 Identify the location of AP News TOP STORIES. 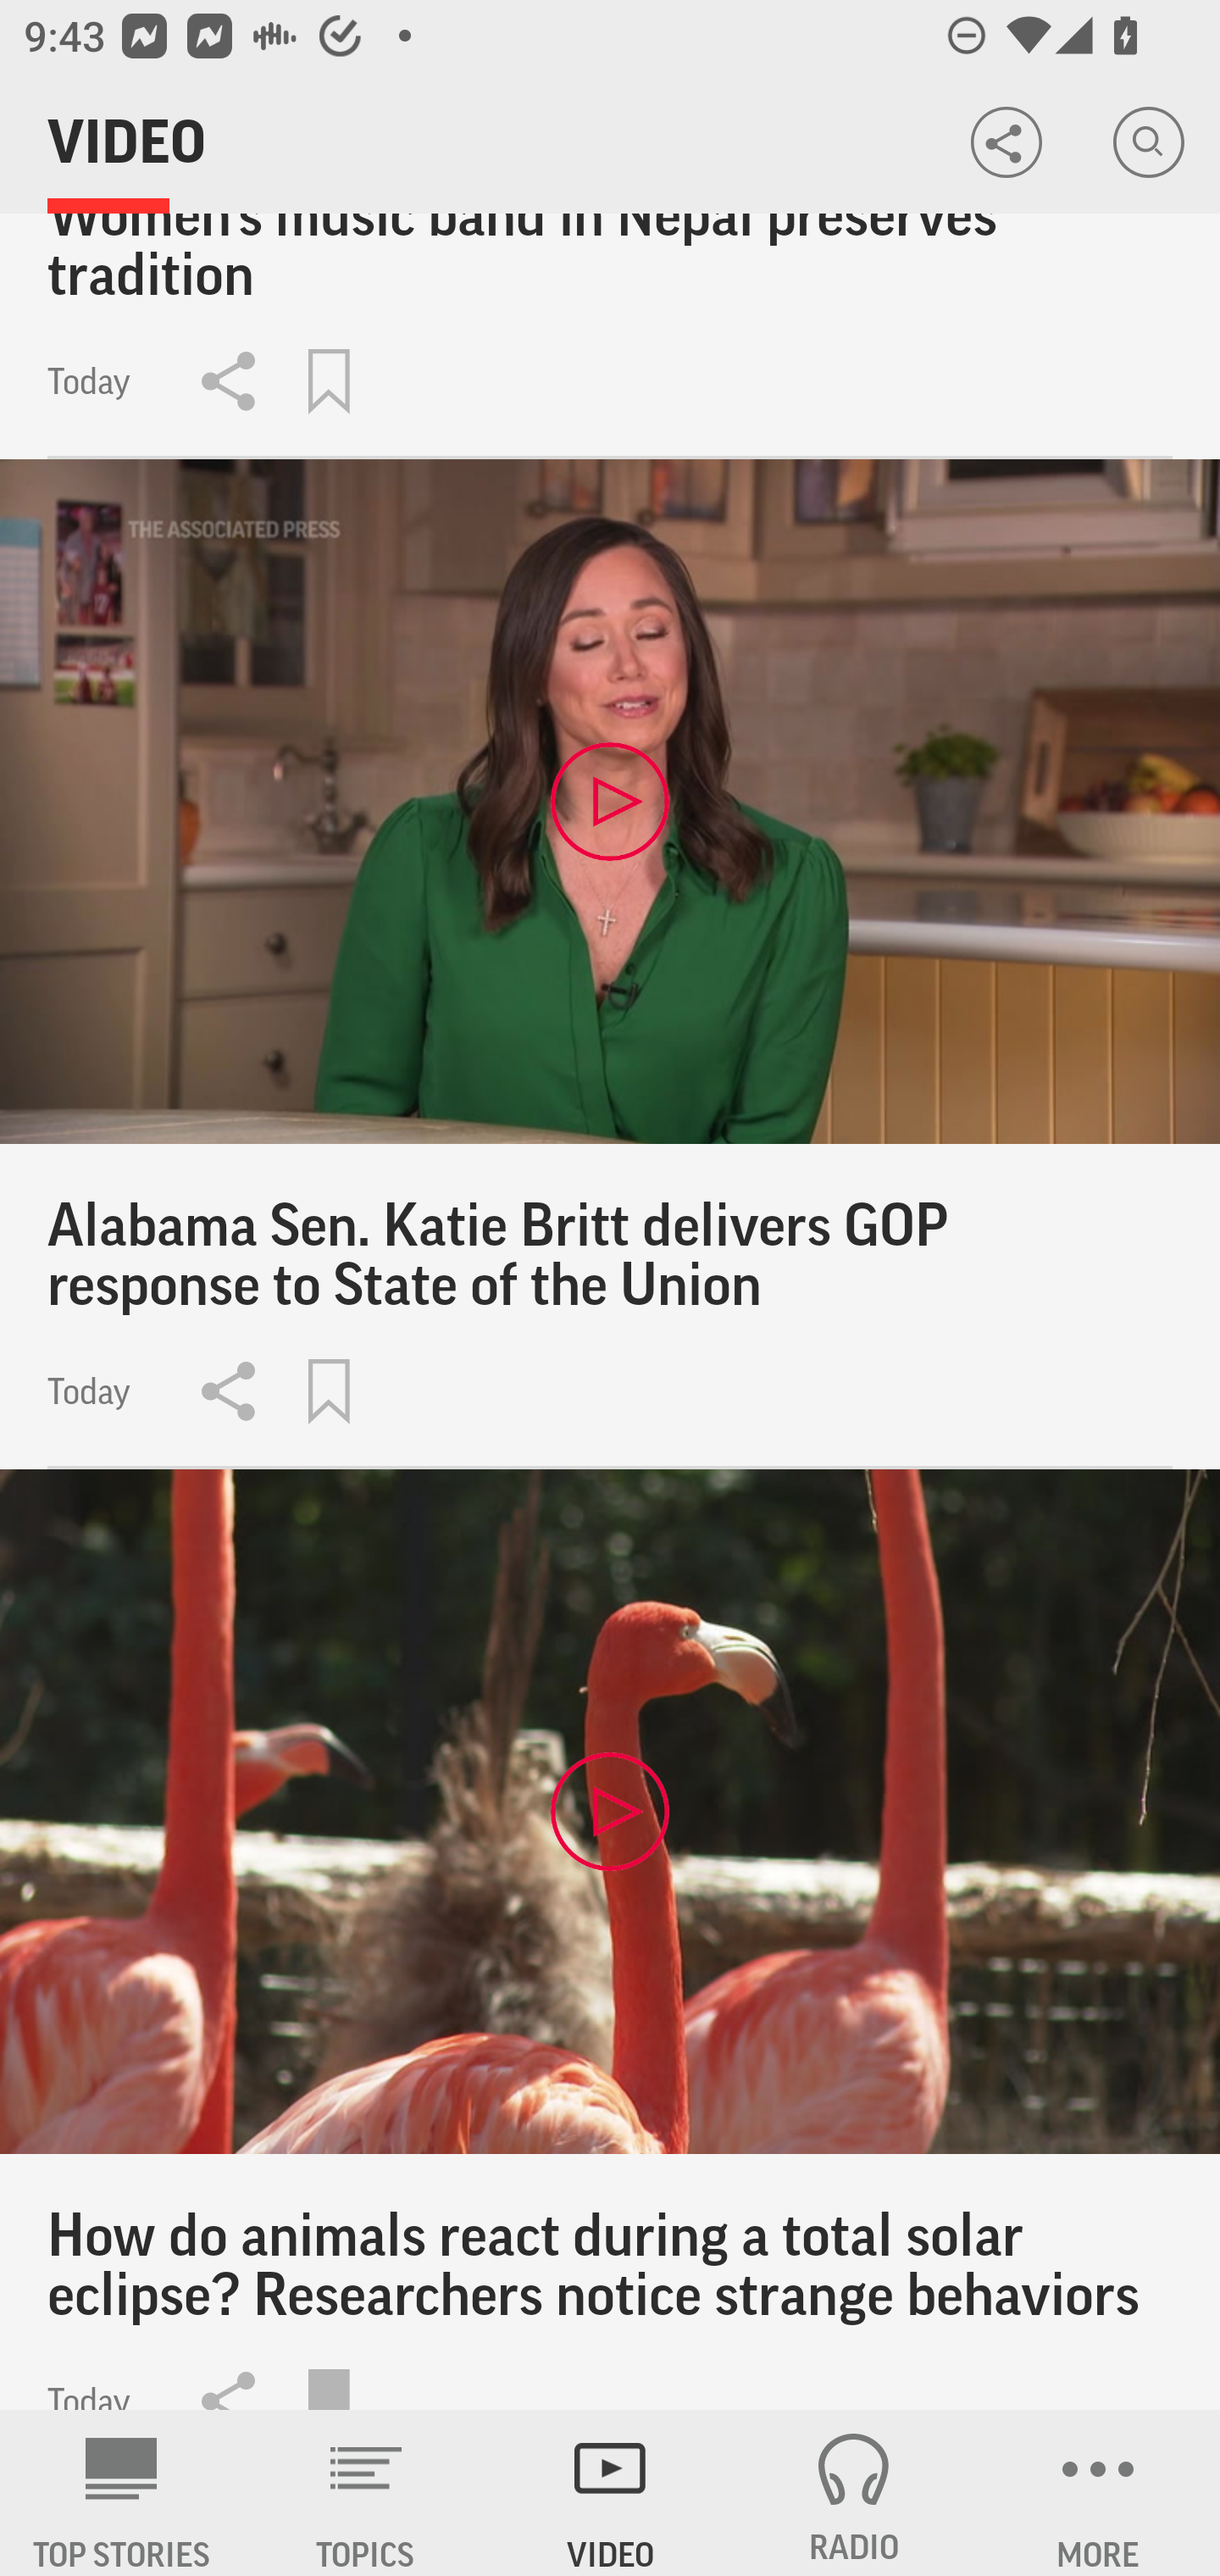
(122, 2493).